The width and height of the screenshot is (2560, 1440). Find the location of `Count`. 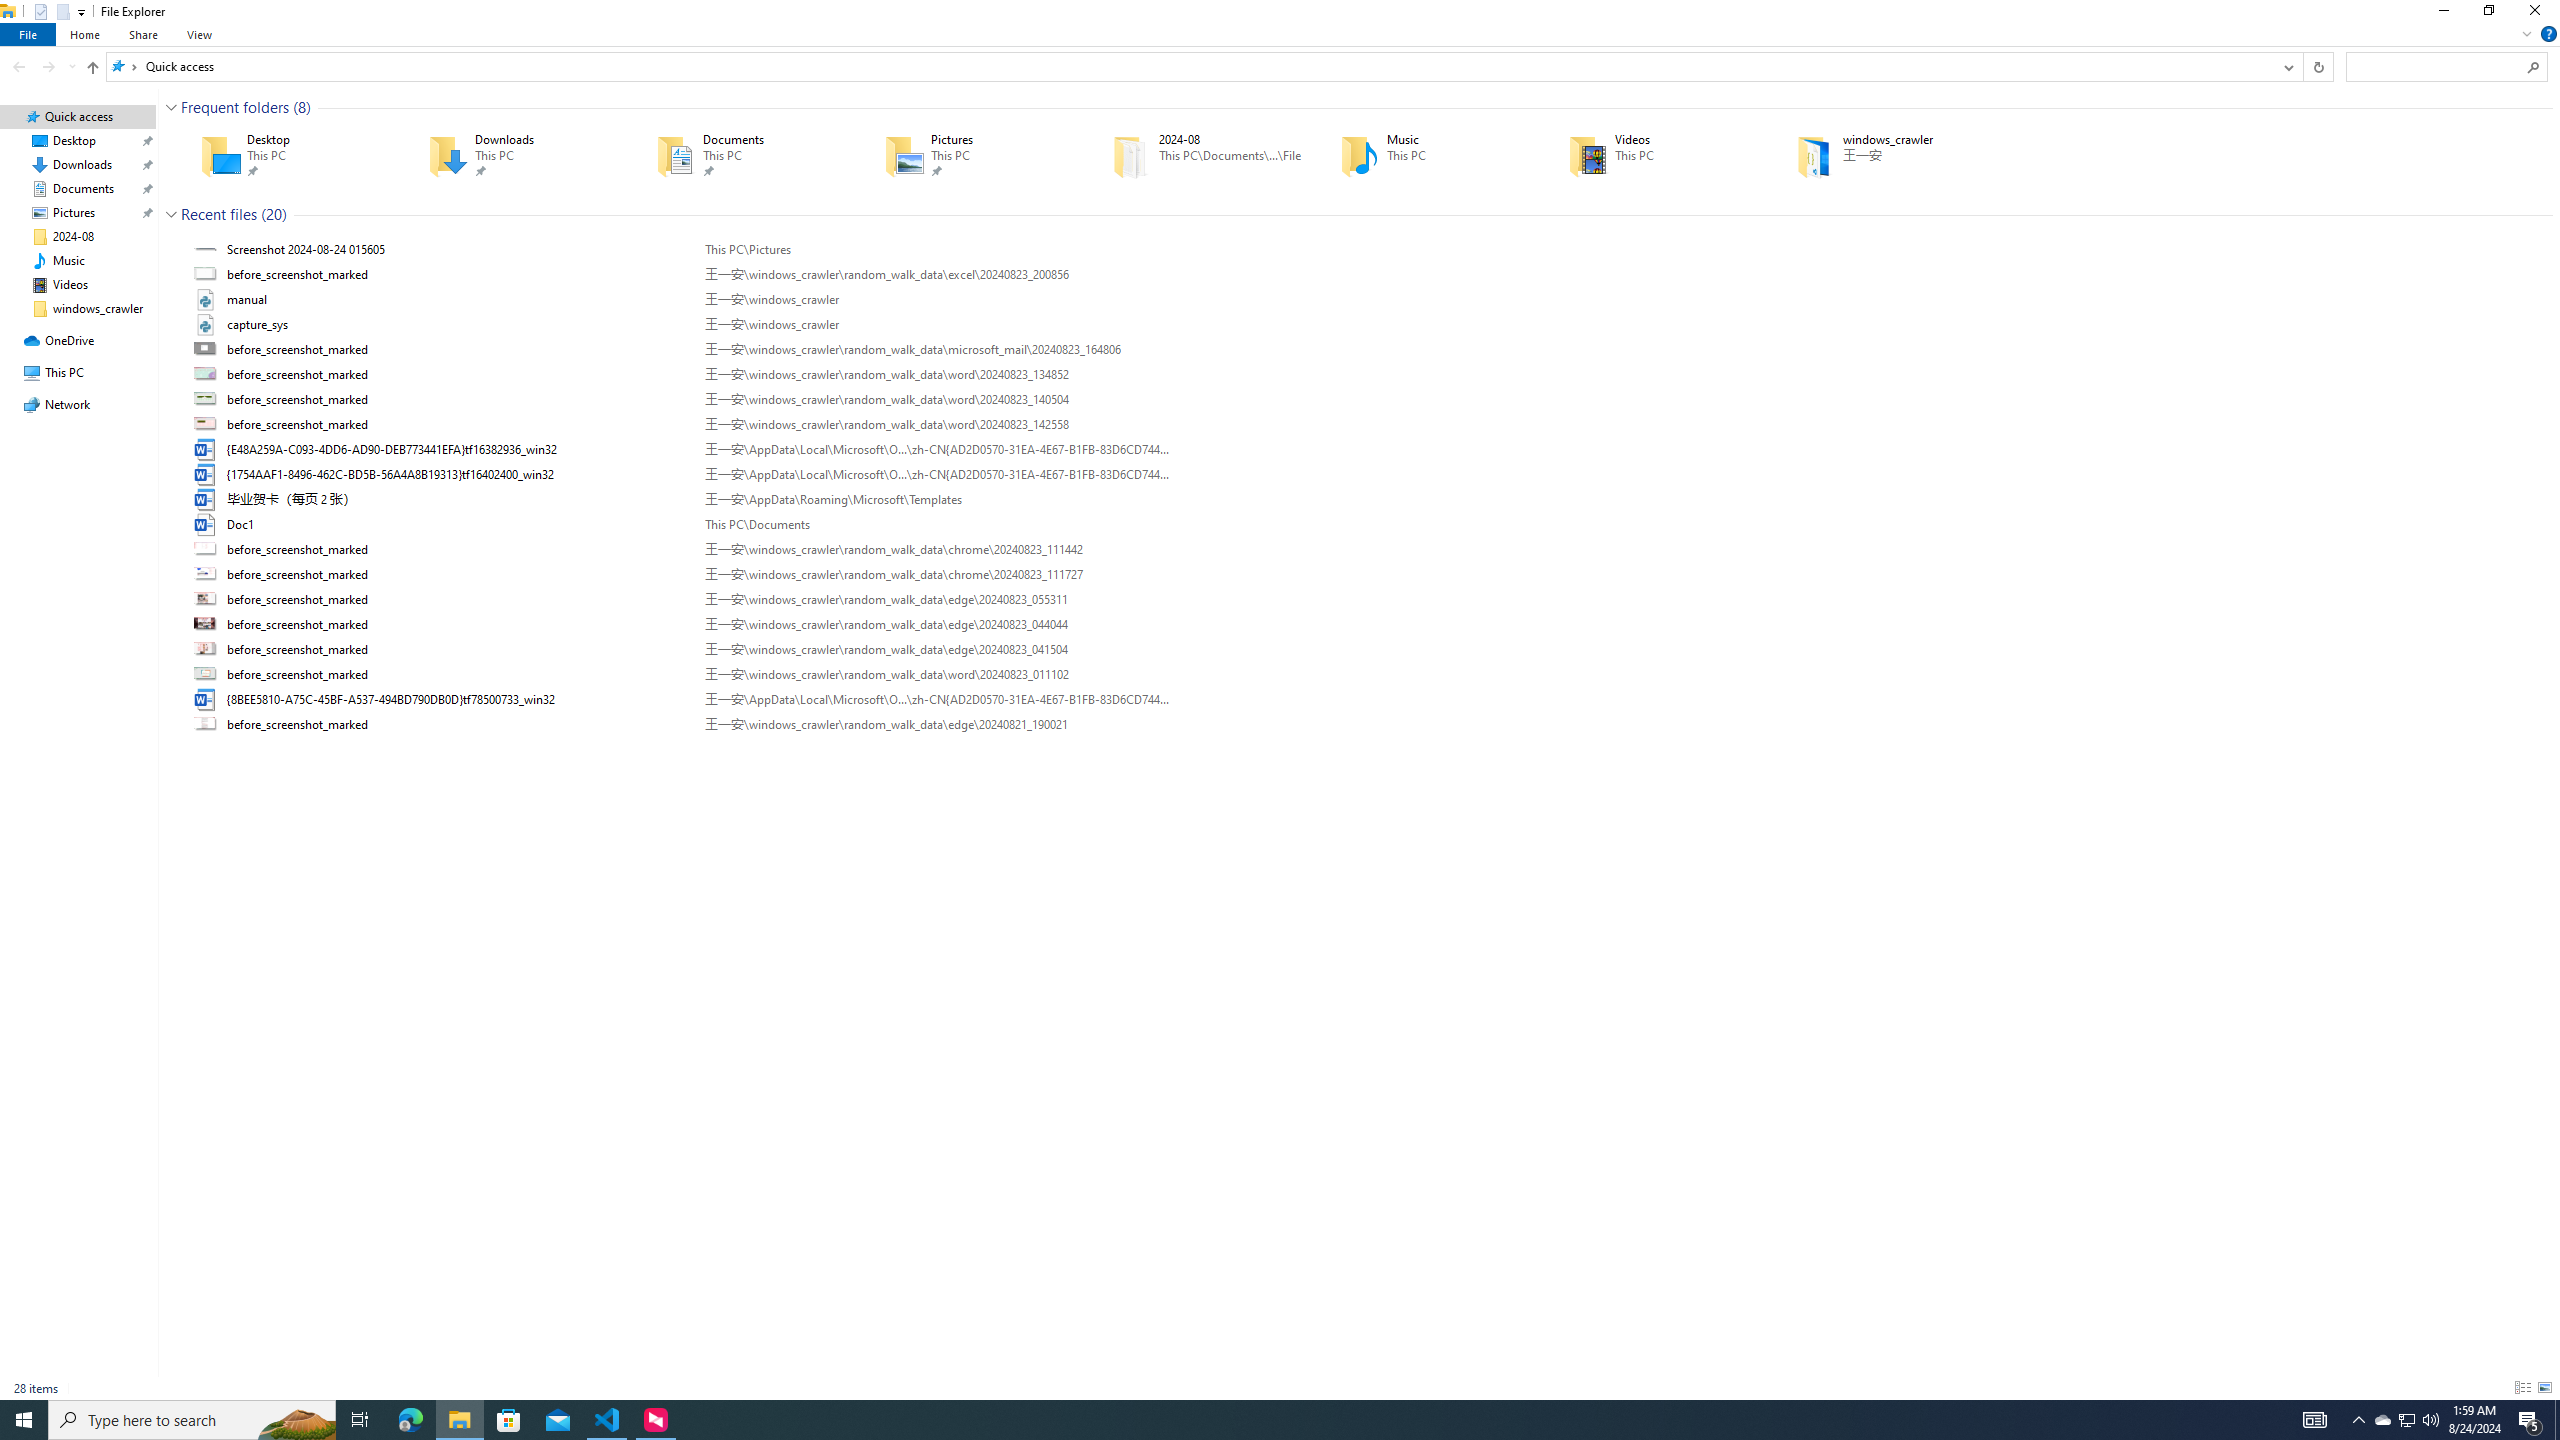

Count is located at coordinates (274, 214).